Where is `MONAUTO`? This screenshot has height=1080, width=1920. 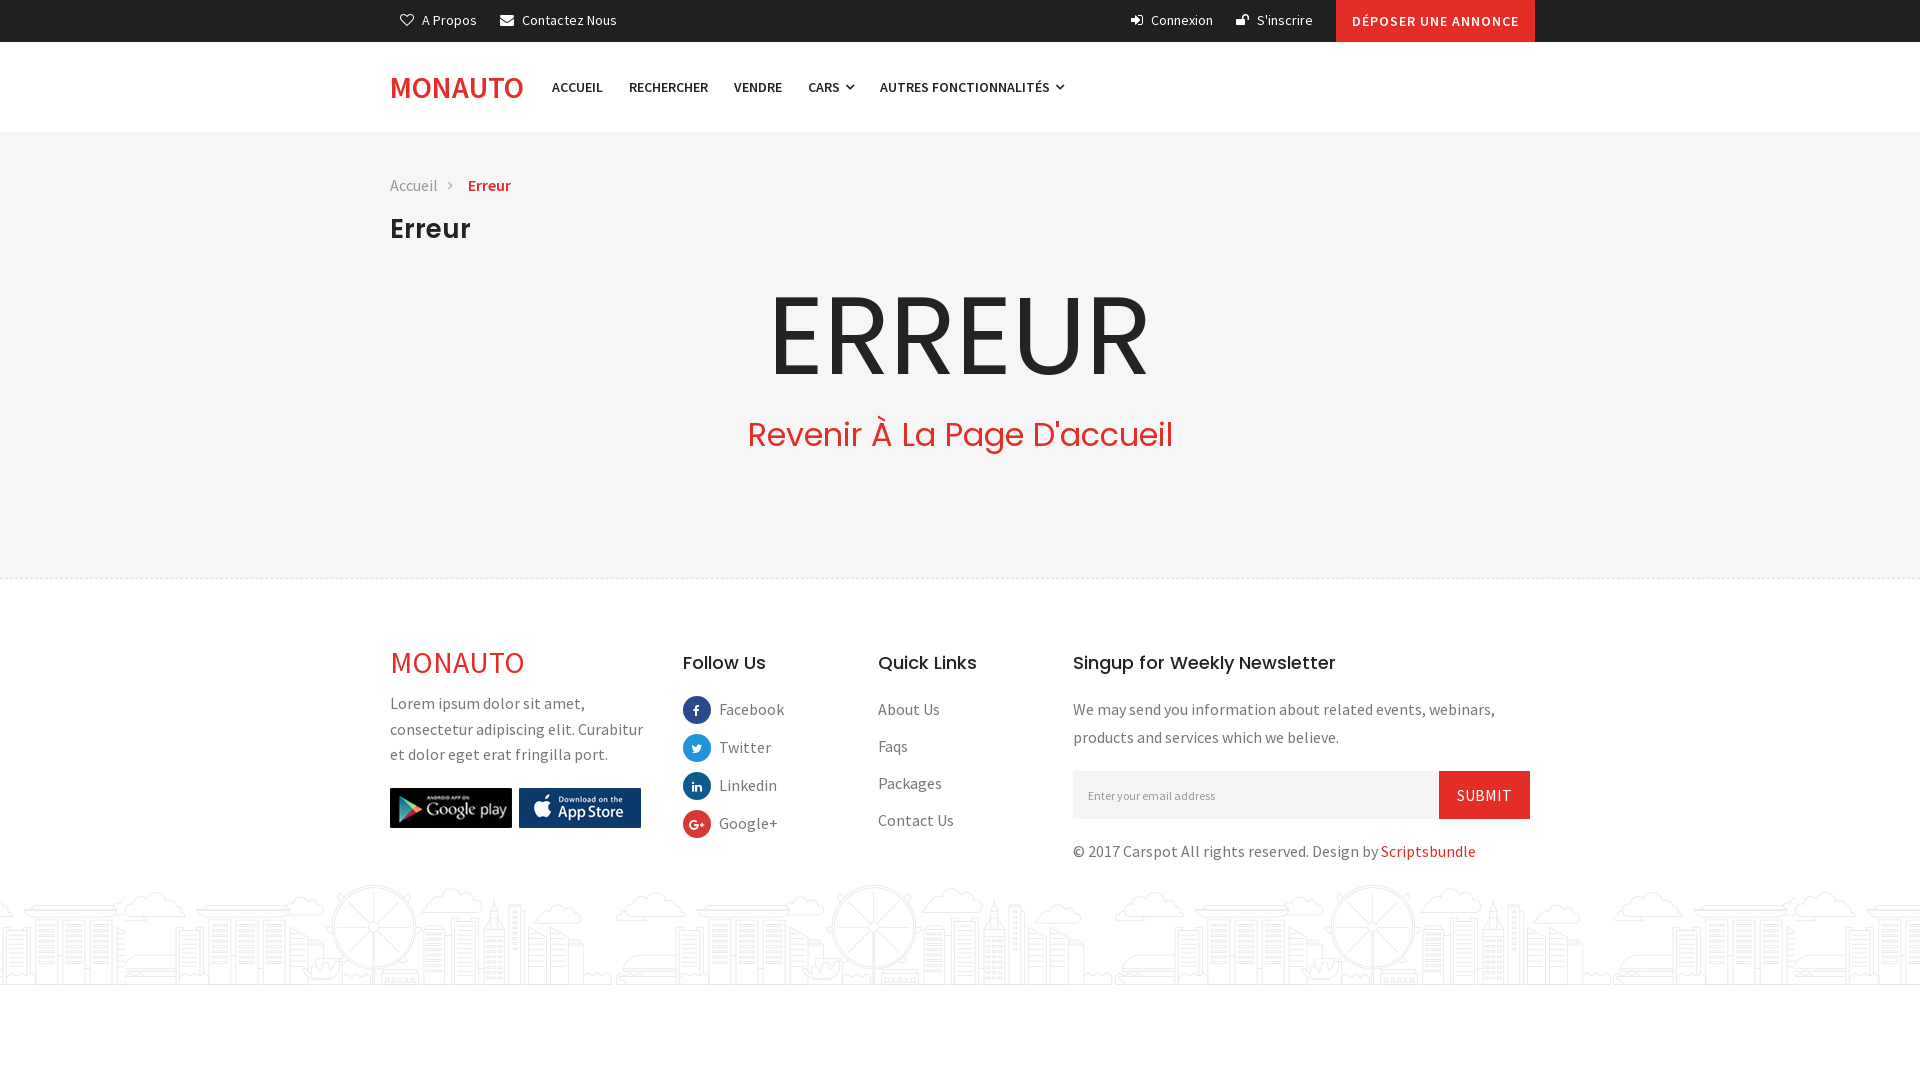 MONAUTO is located at coordinates (458, 662).